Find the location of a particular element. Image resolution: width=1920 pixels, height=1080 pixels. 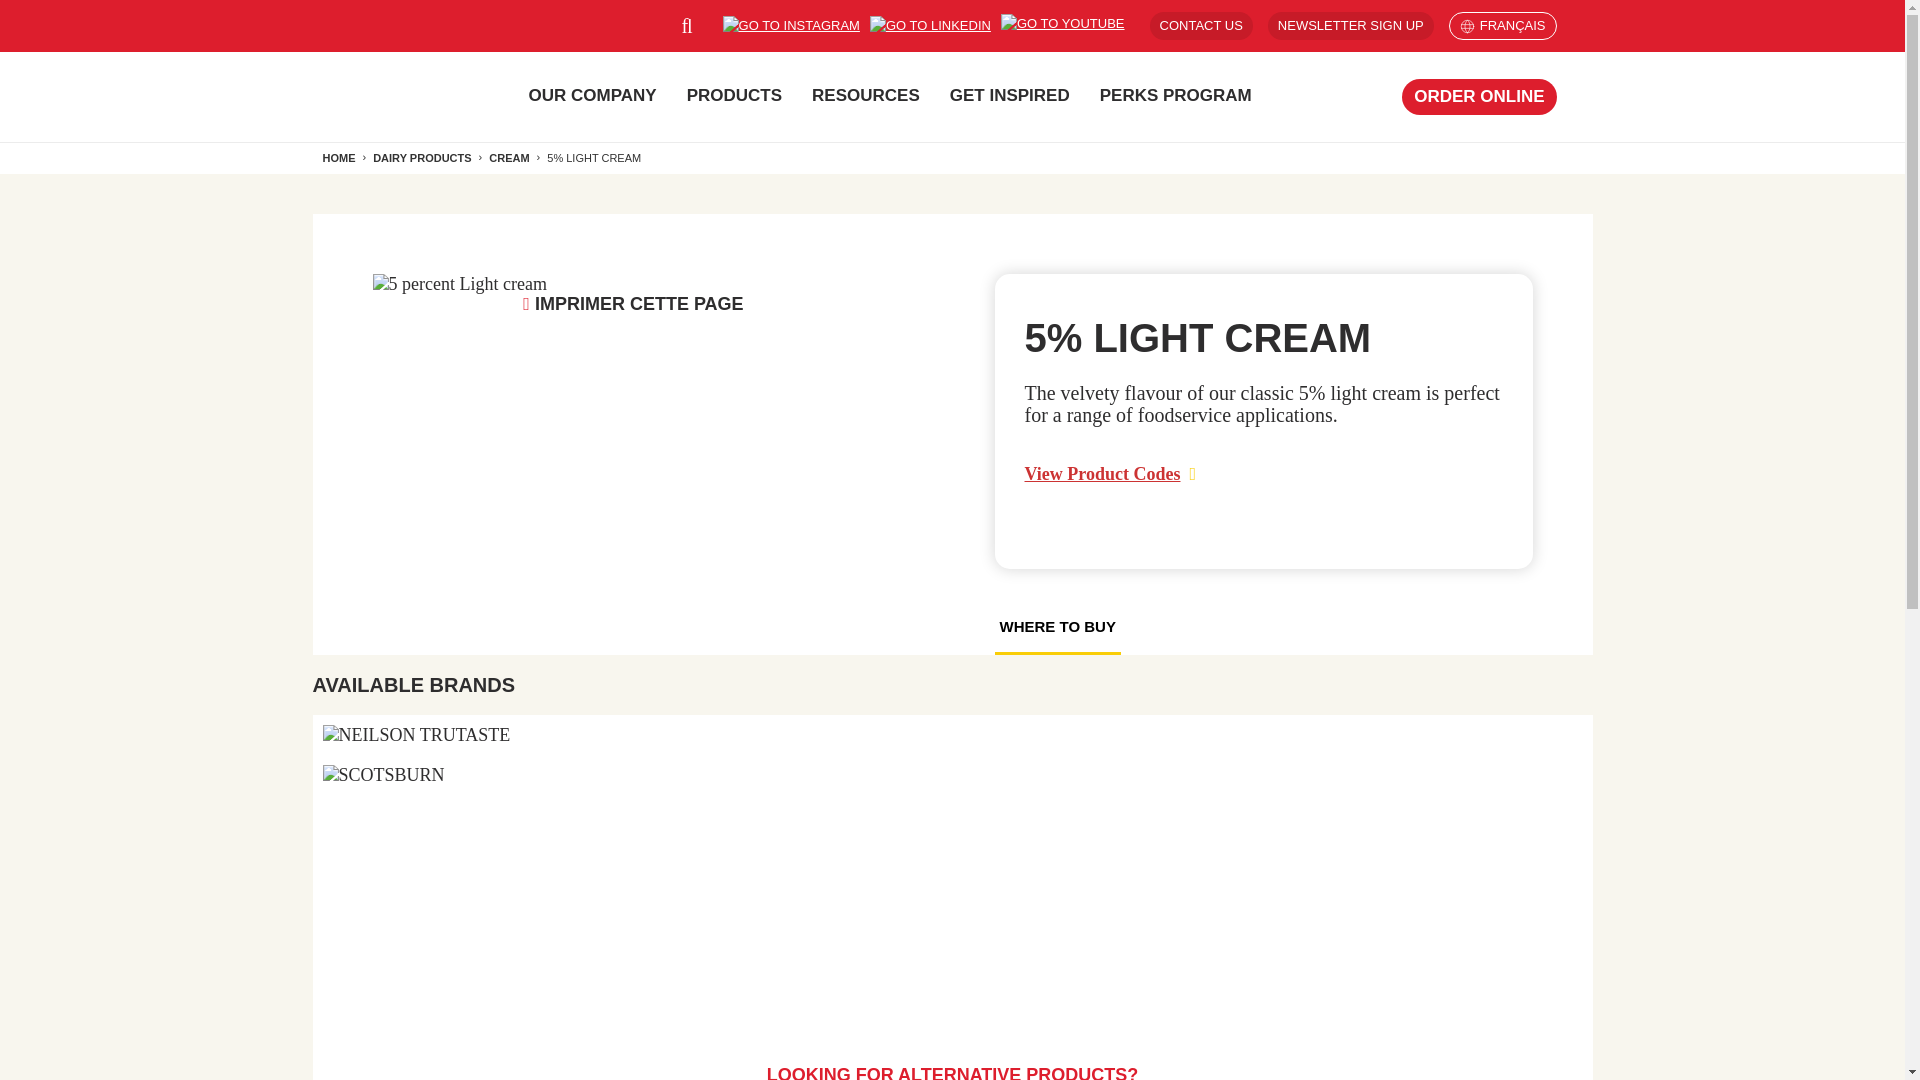

NEWSLETTER SIGN UP is located at coordinates (1350, 25).